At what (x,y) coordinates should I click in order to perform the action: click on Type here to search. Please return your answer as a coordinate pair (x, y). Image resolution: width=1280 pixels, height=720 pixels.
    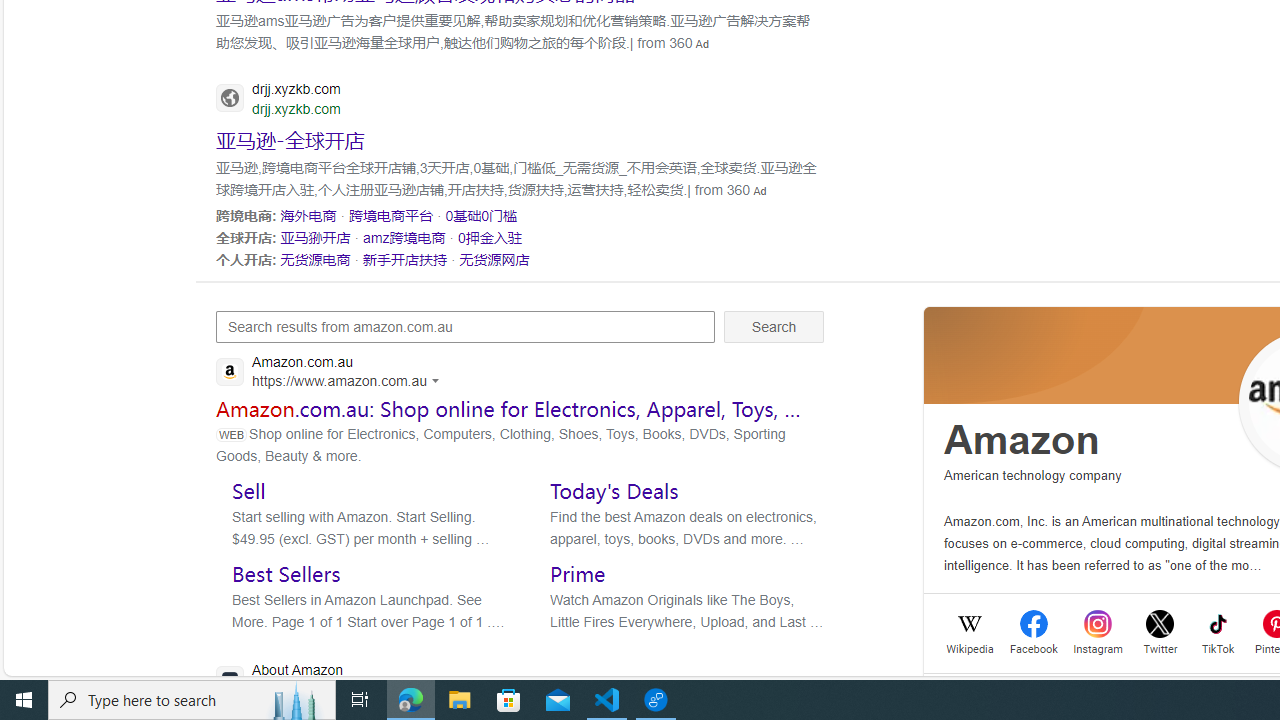
    Looking at the image, I should click on (192, 700).